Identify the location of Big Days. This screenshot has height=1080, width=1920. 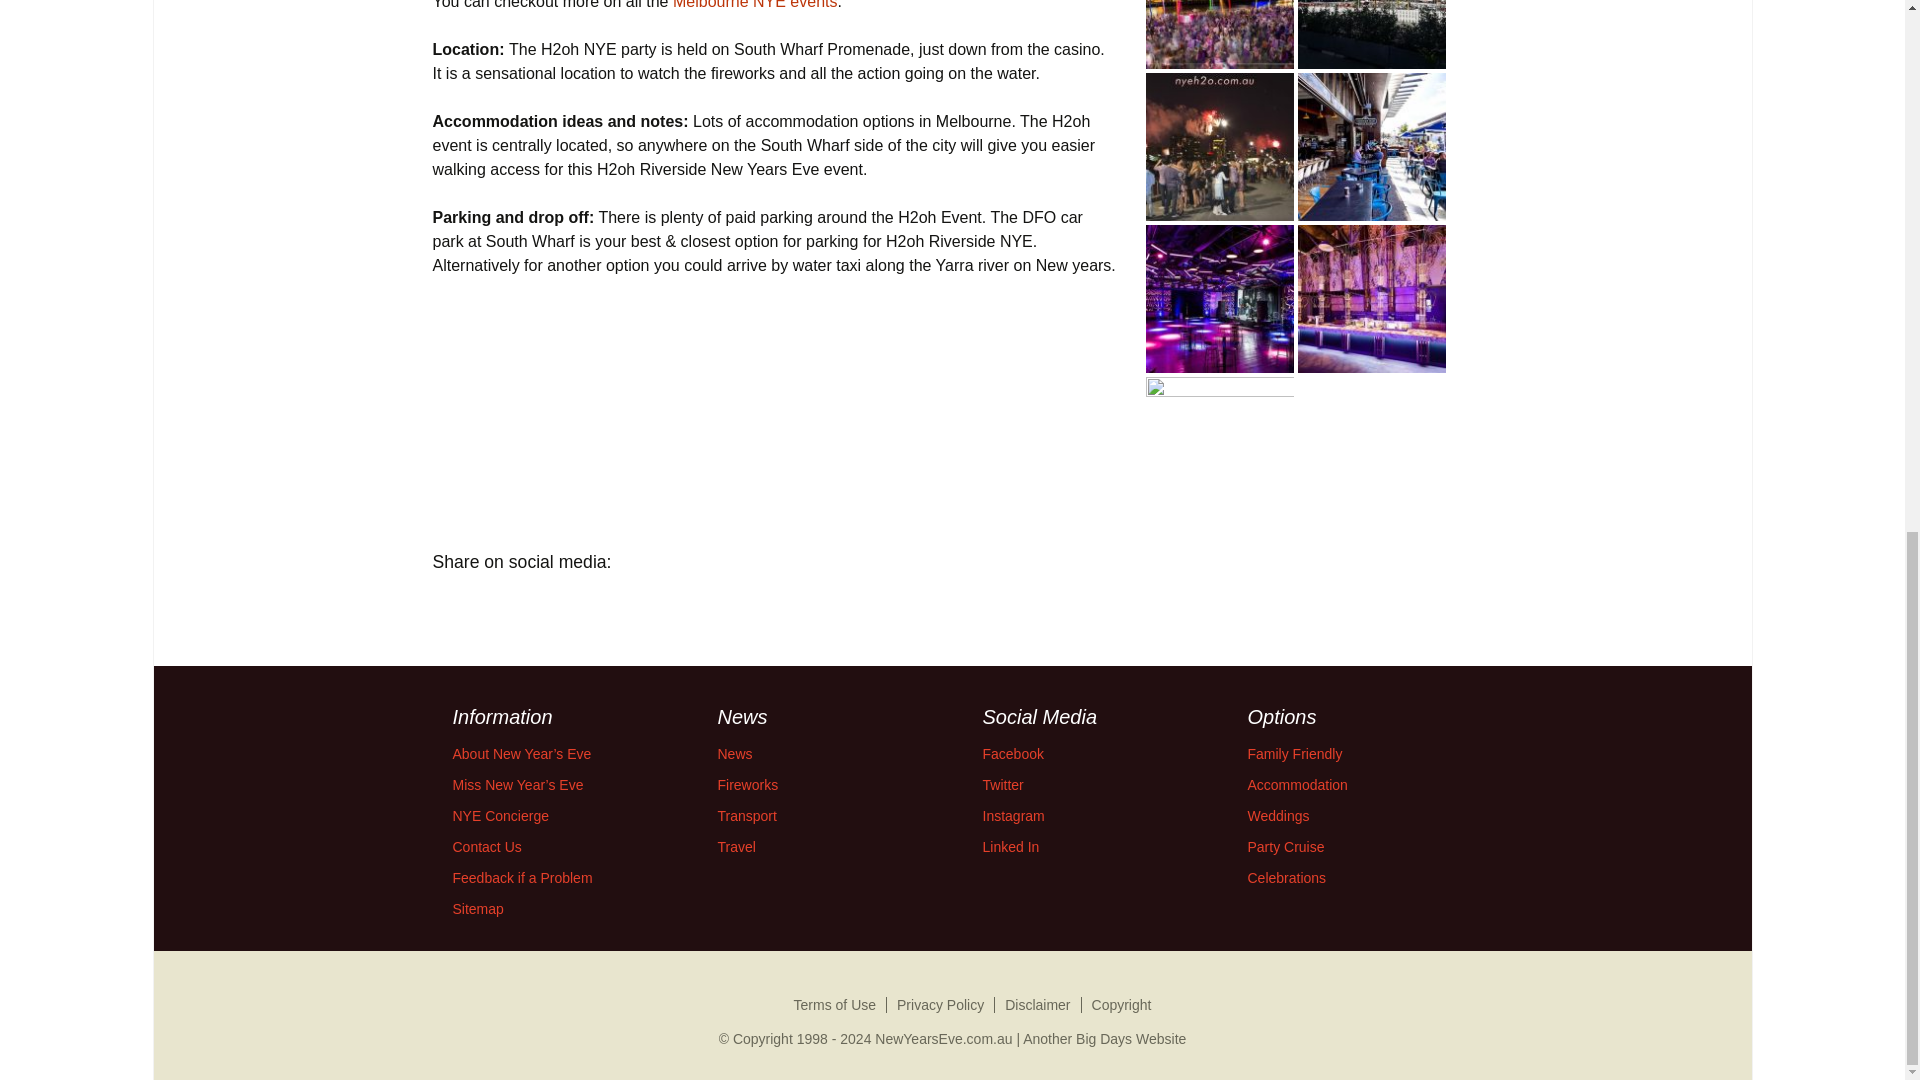
(1104, 1038).